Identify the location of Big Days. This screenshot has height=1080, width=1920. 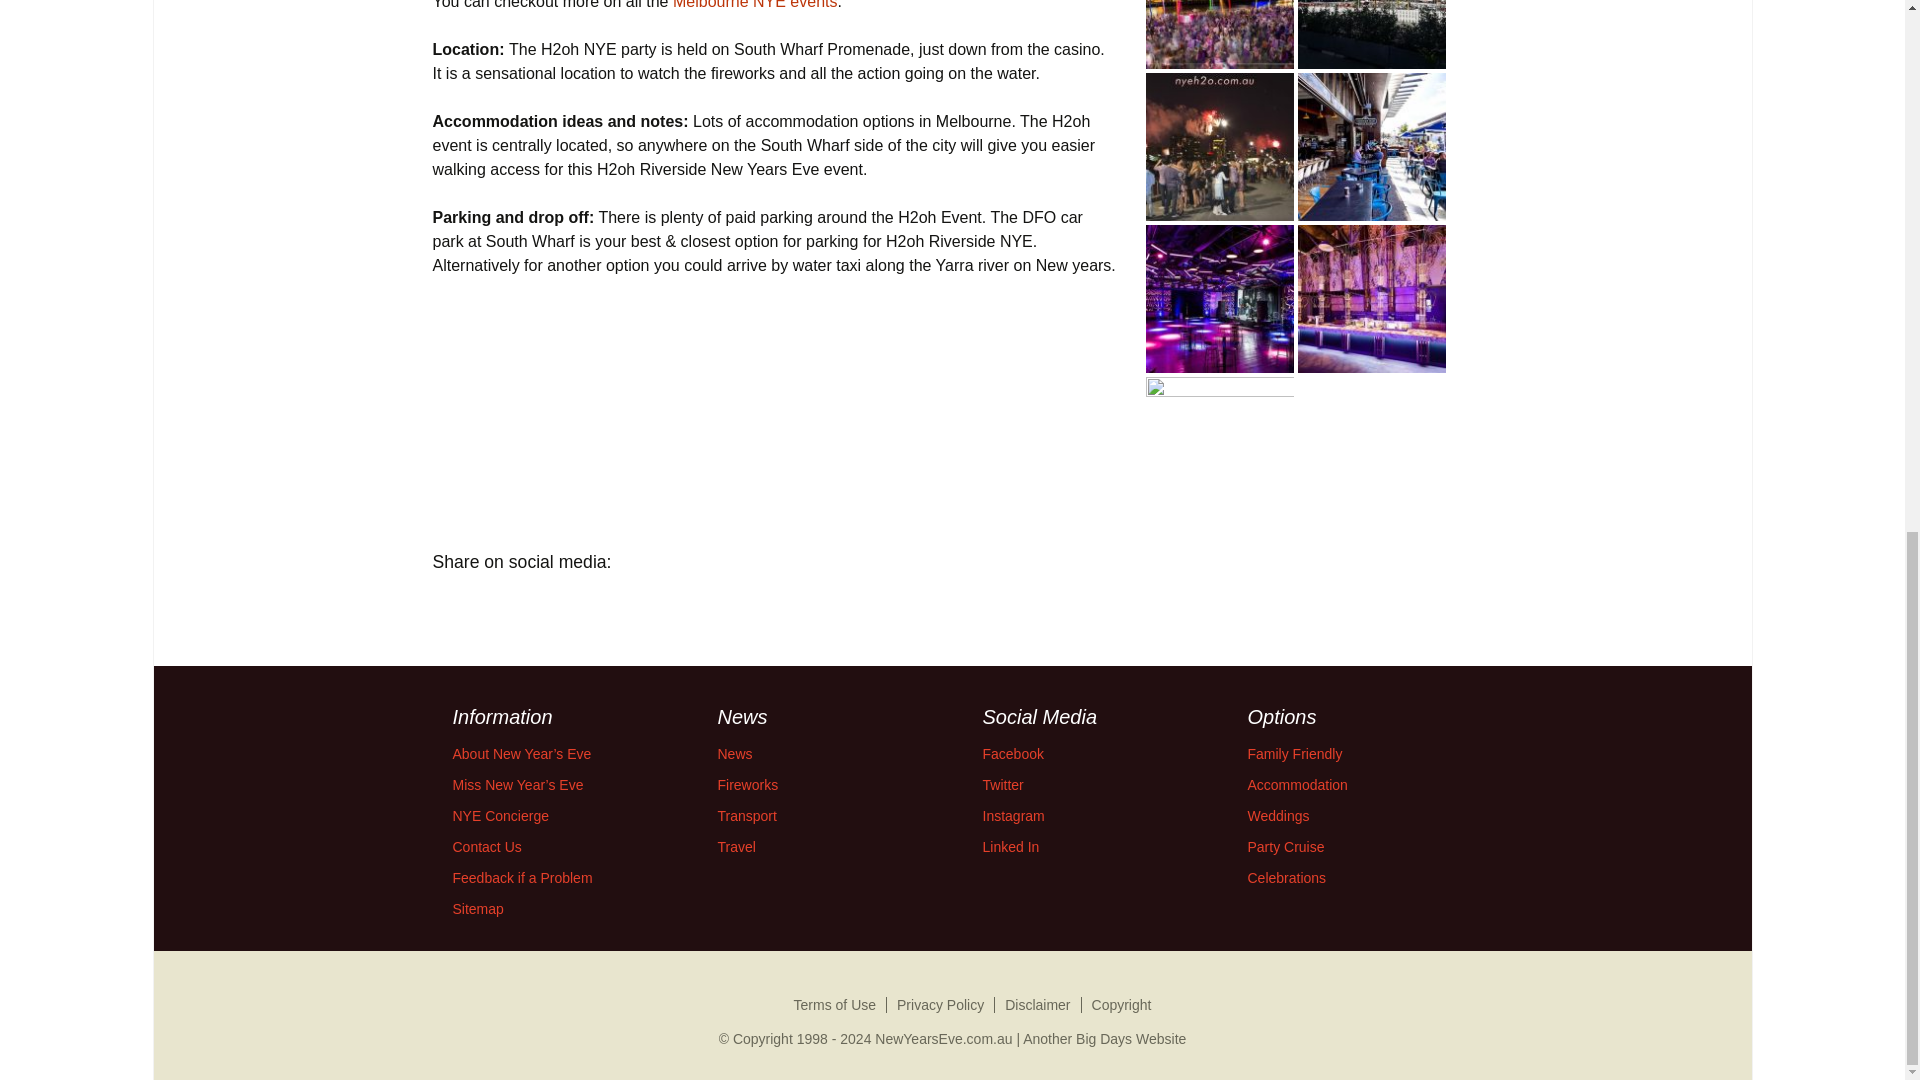
(1104, 1038).